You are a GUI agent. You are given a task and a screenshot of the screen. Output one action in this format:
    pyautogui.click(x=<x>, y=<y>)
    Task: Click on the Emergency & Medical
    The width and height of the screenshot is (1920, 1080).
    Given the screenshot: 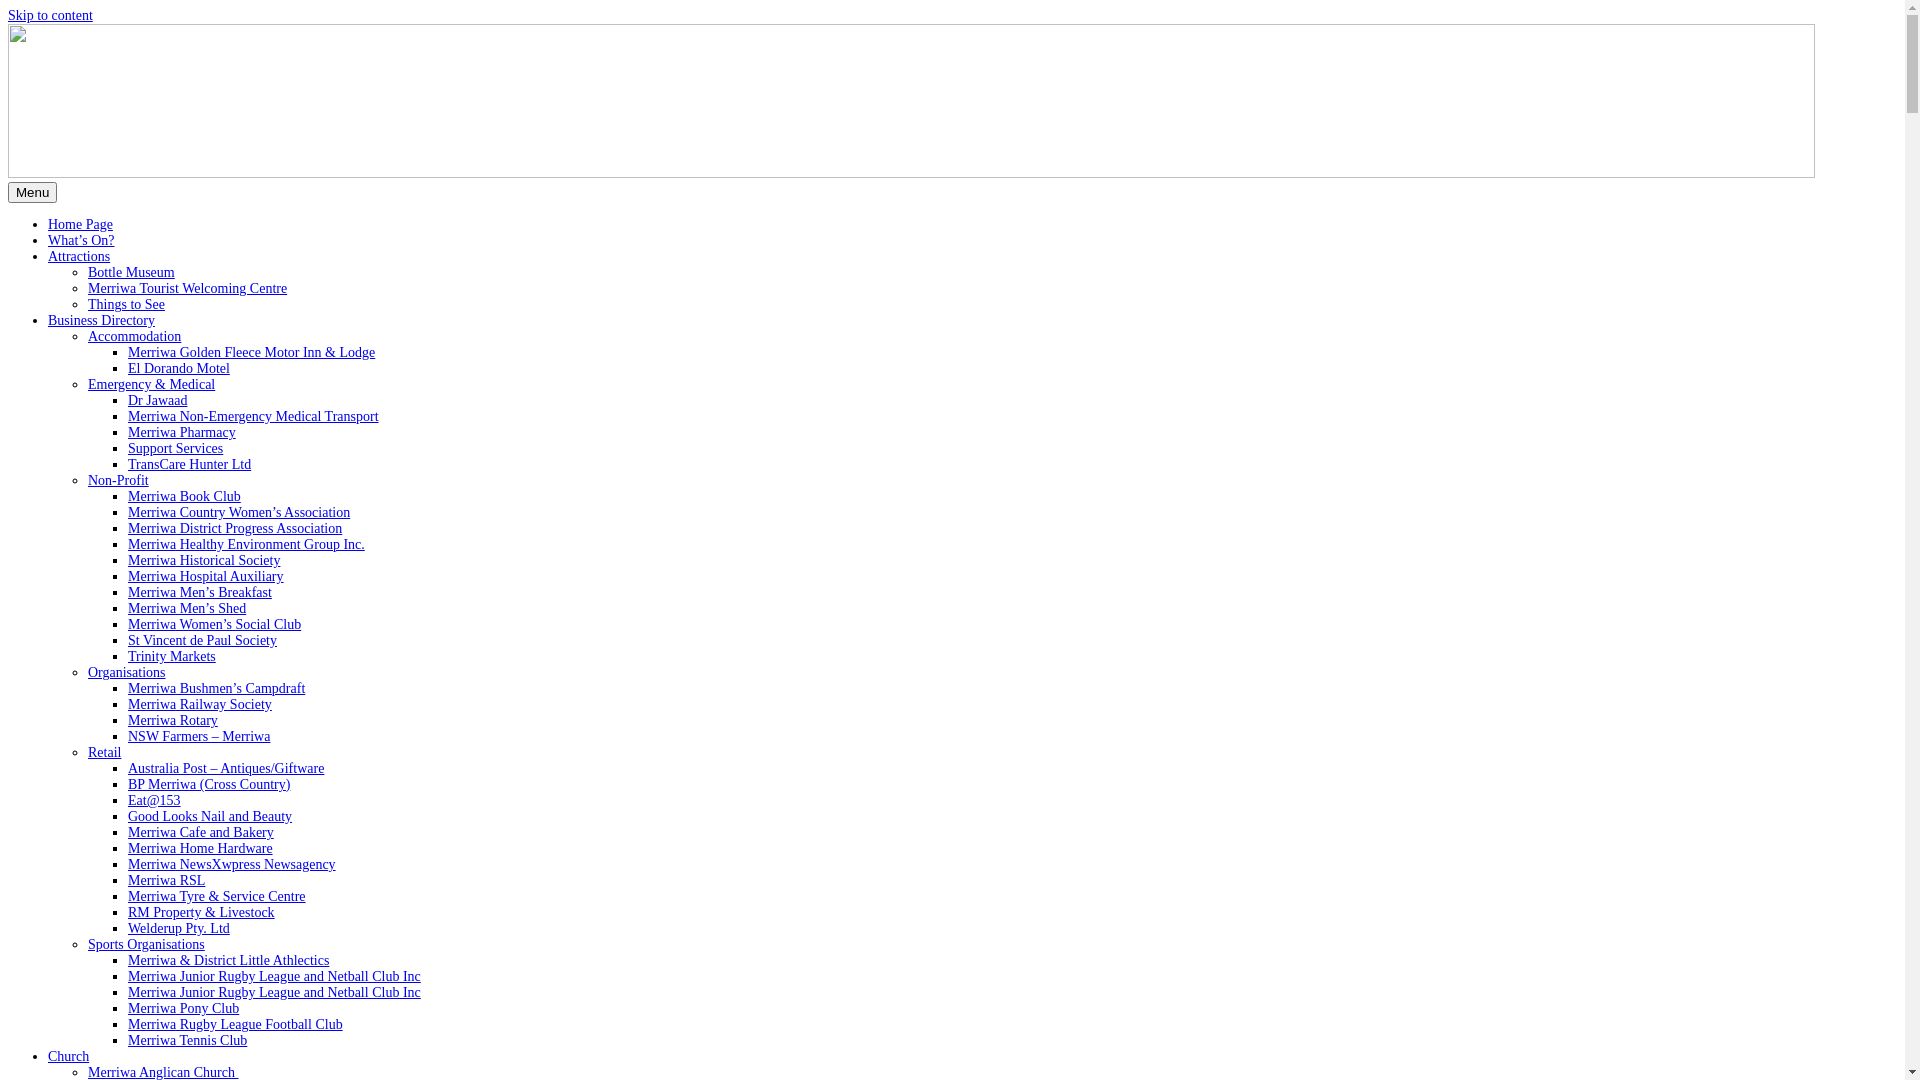 What is the action you would take?
    pyautogui.click(x=152, y=384)
    